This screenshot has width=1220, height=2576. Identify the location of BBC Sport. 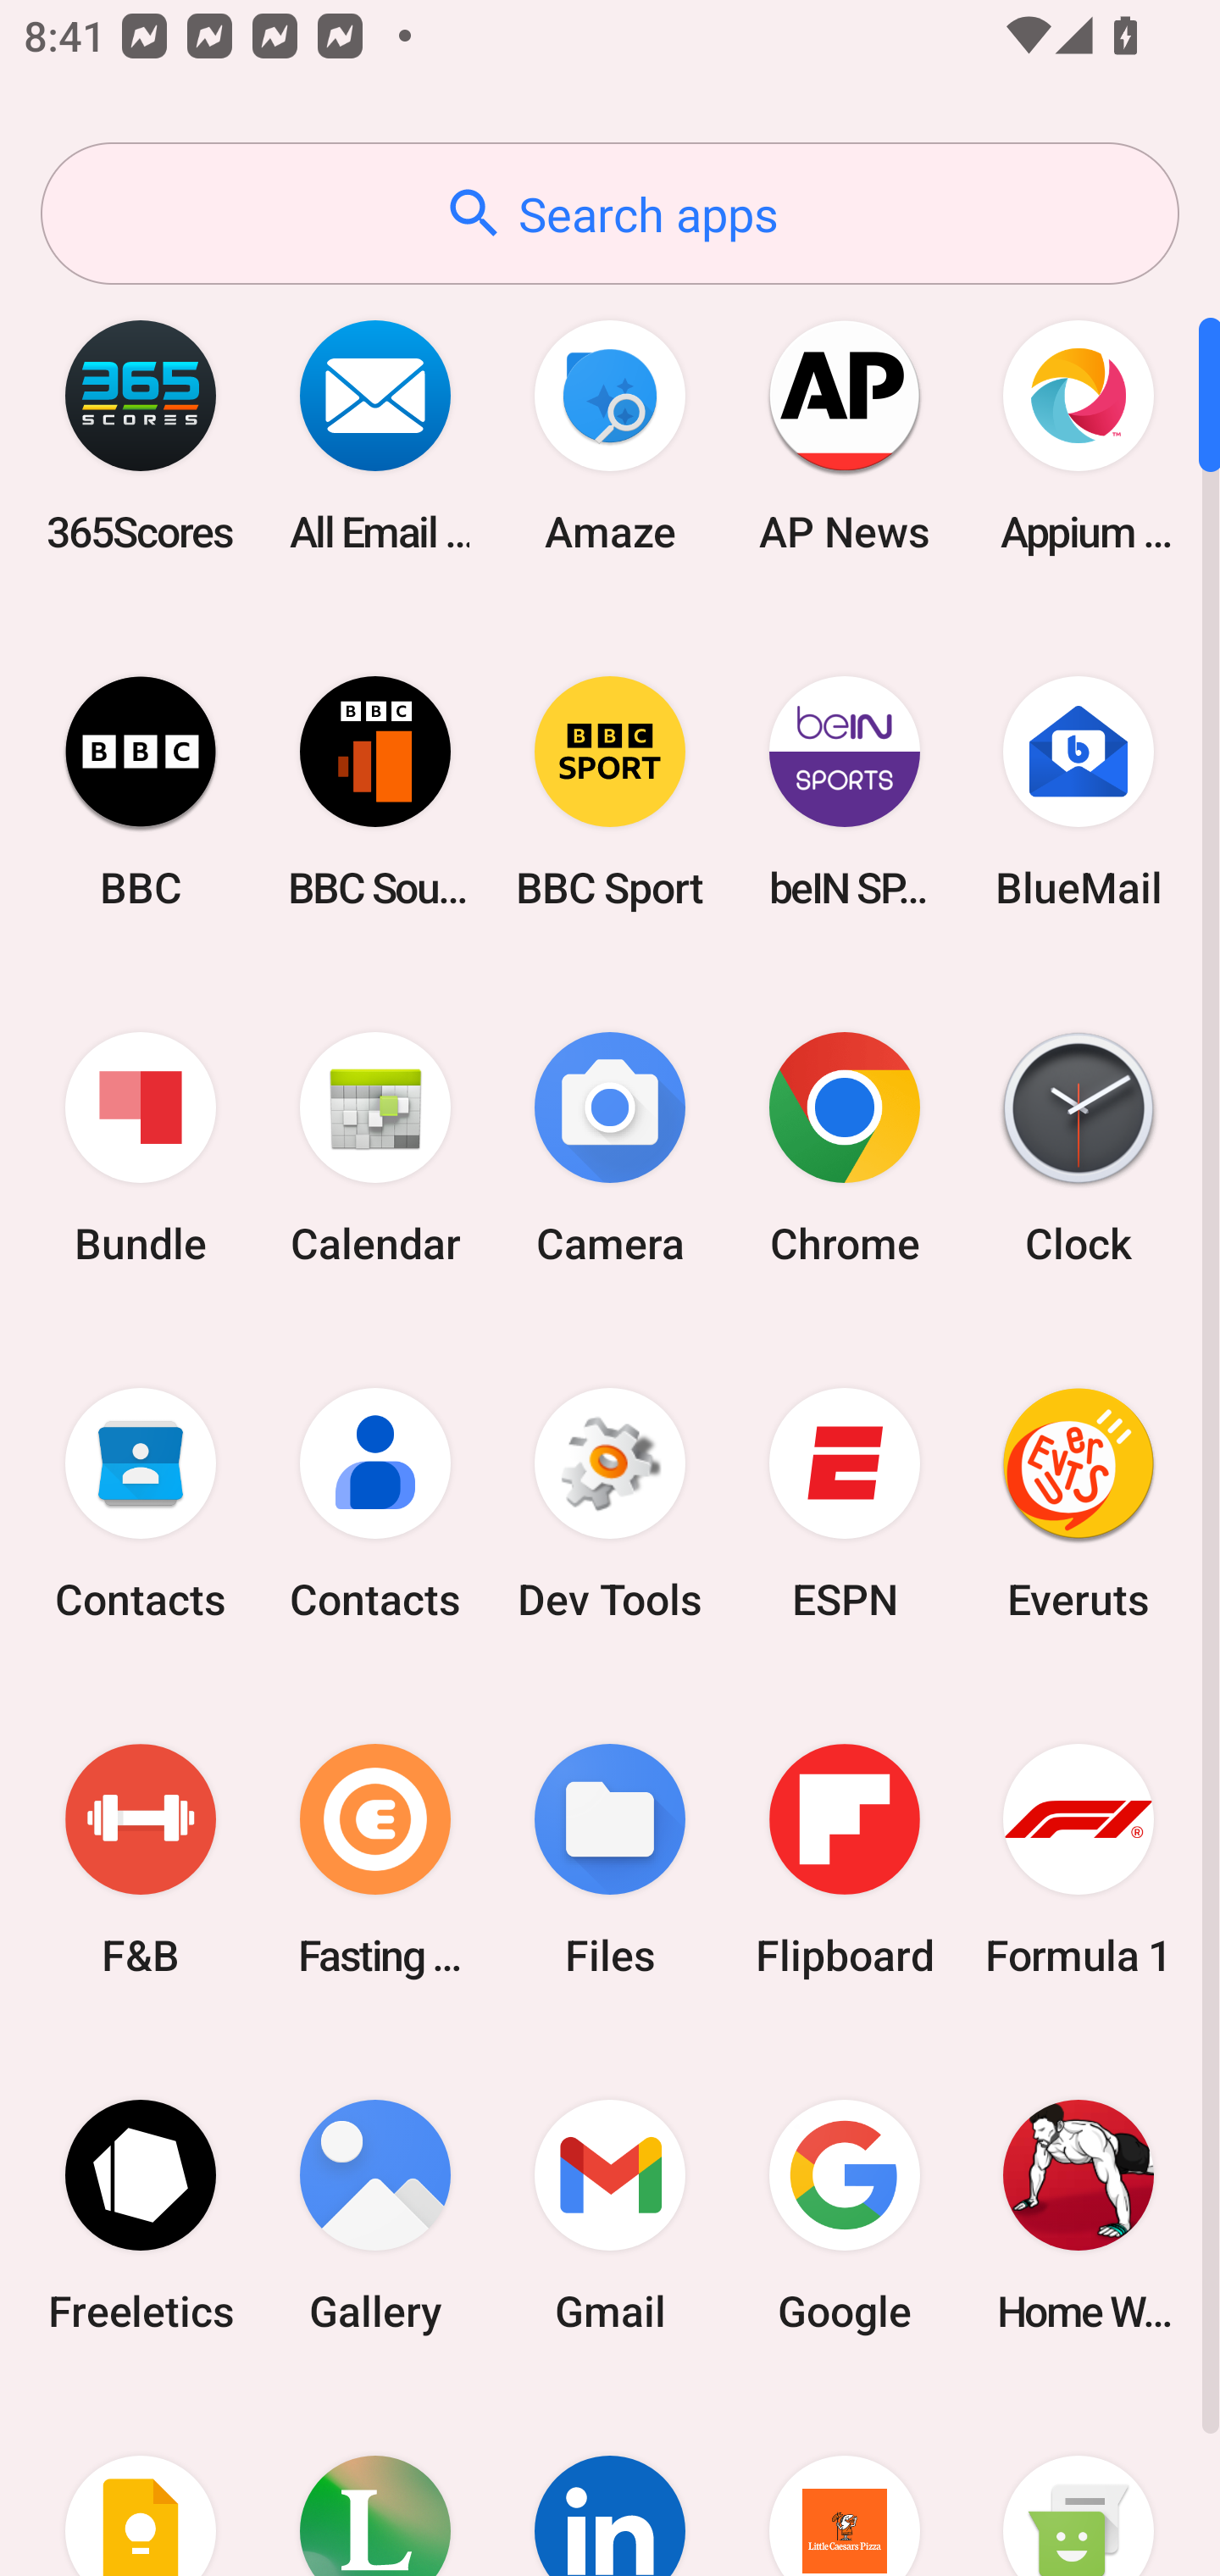
(610, 791).